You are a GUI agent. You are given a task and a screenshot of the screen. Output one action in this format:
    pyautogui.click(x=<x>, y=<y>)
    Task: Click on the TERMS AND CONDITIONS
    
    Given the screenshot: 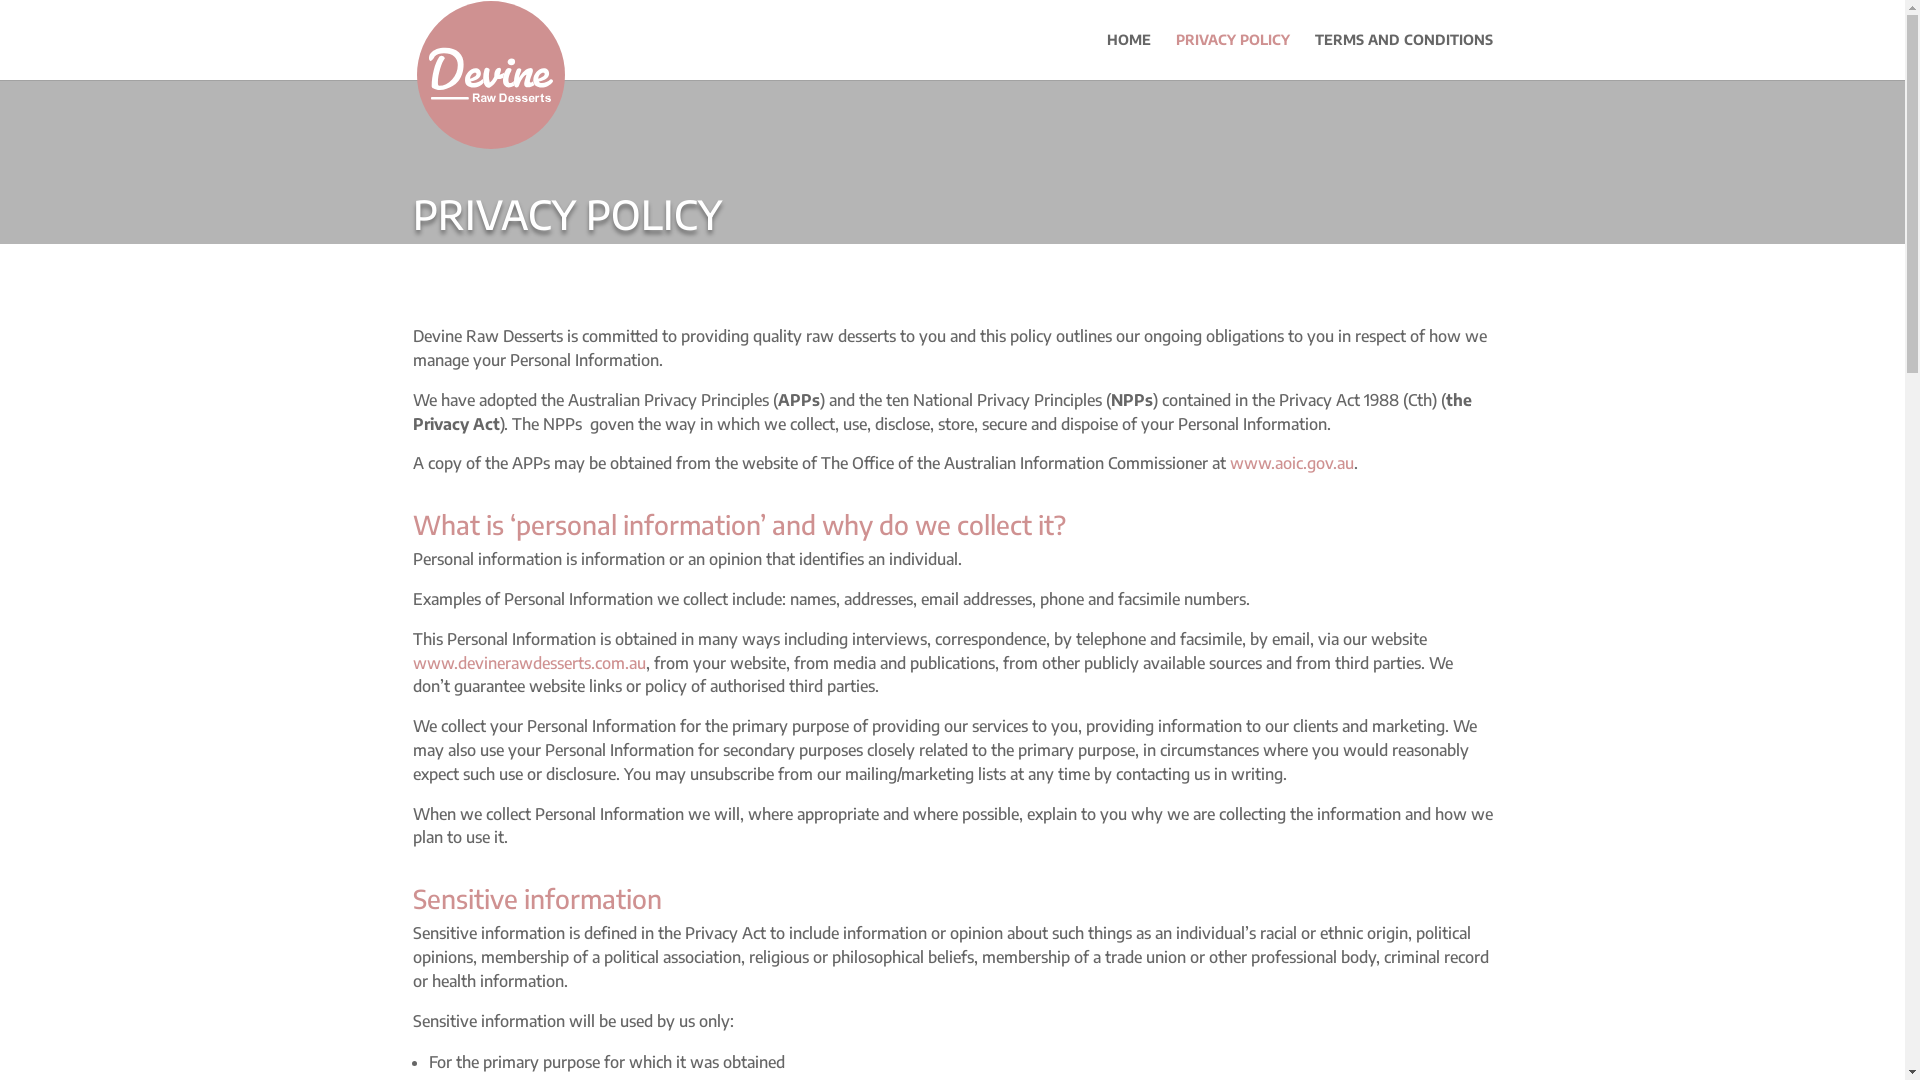 What is the action you would take?
    pyautogui.click(x=1403, y=56)
    